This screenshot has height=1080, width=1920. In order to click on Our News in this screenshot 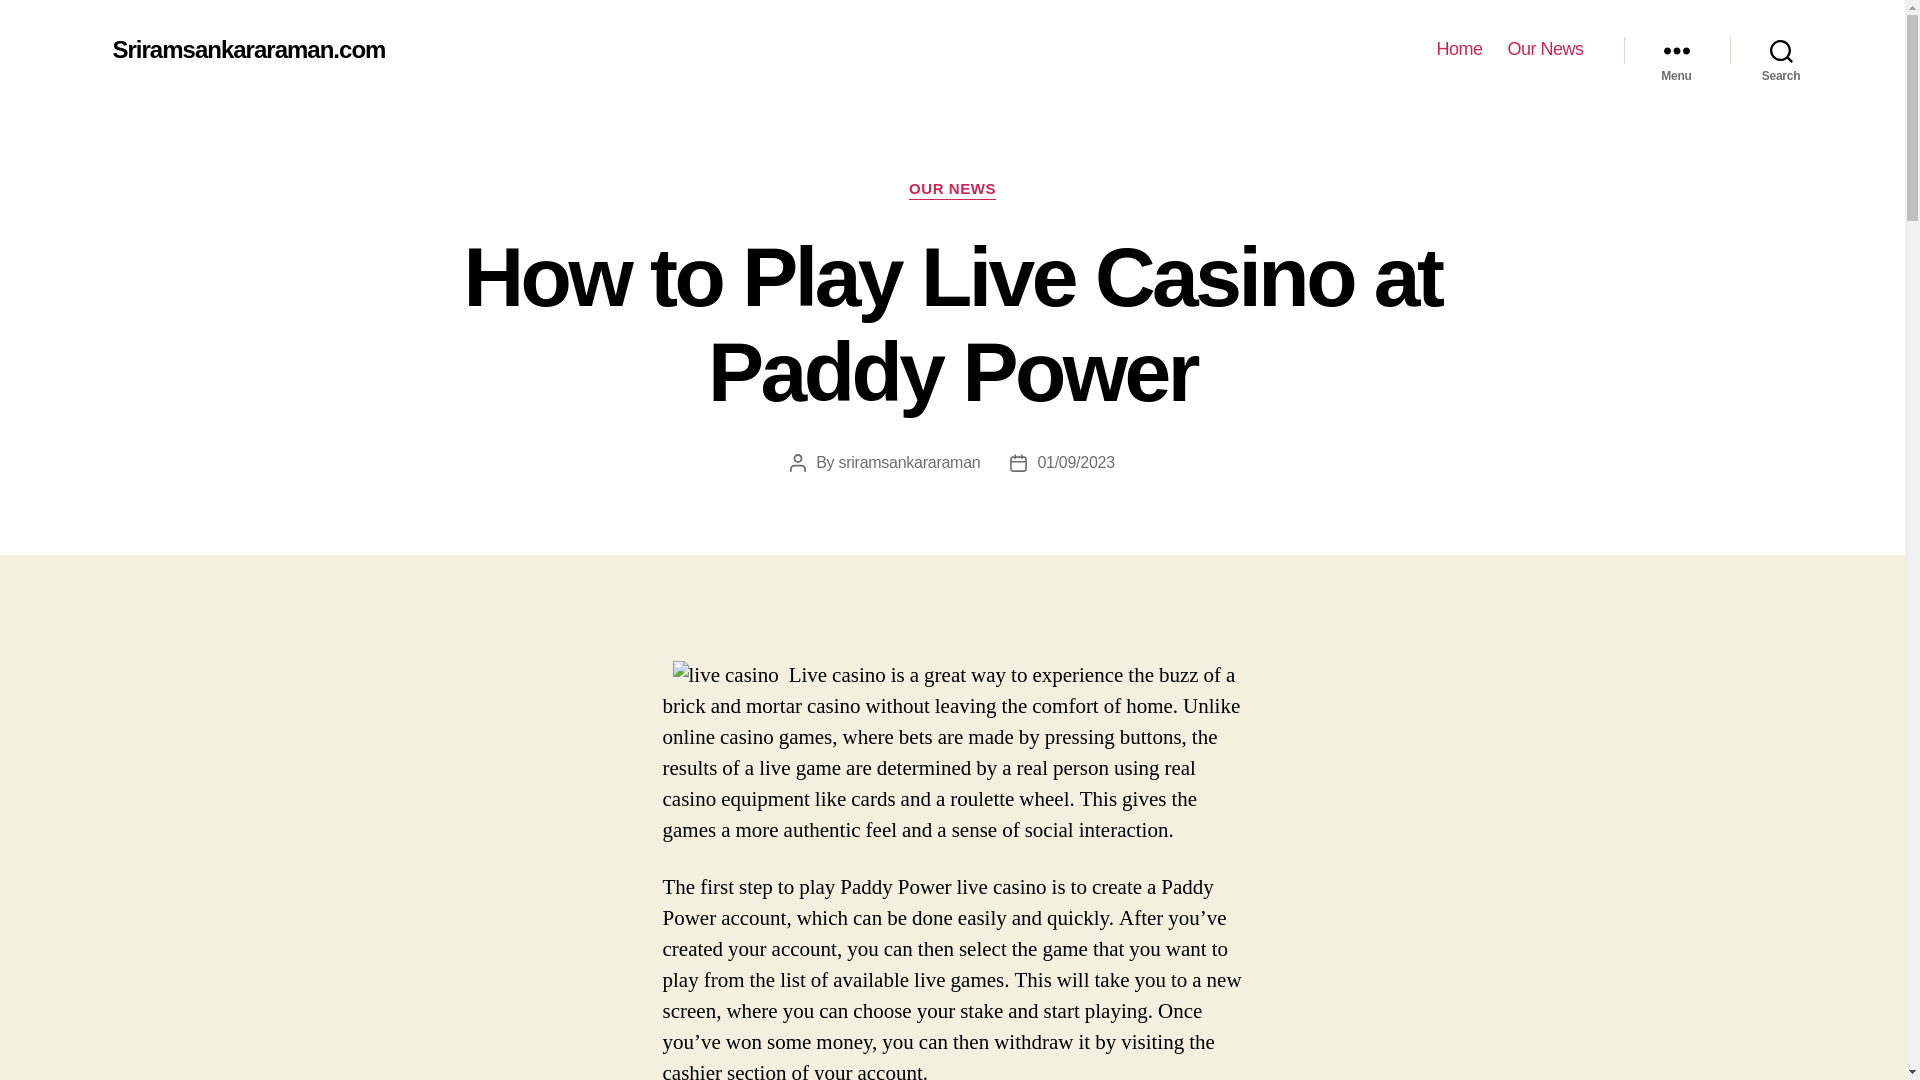, I will do `click(1544, 49)`.